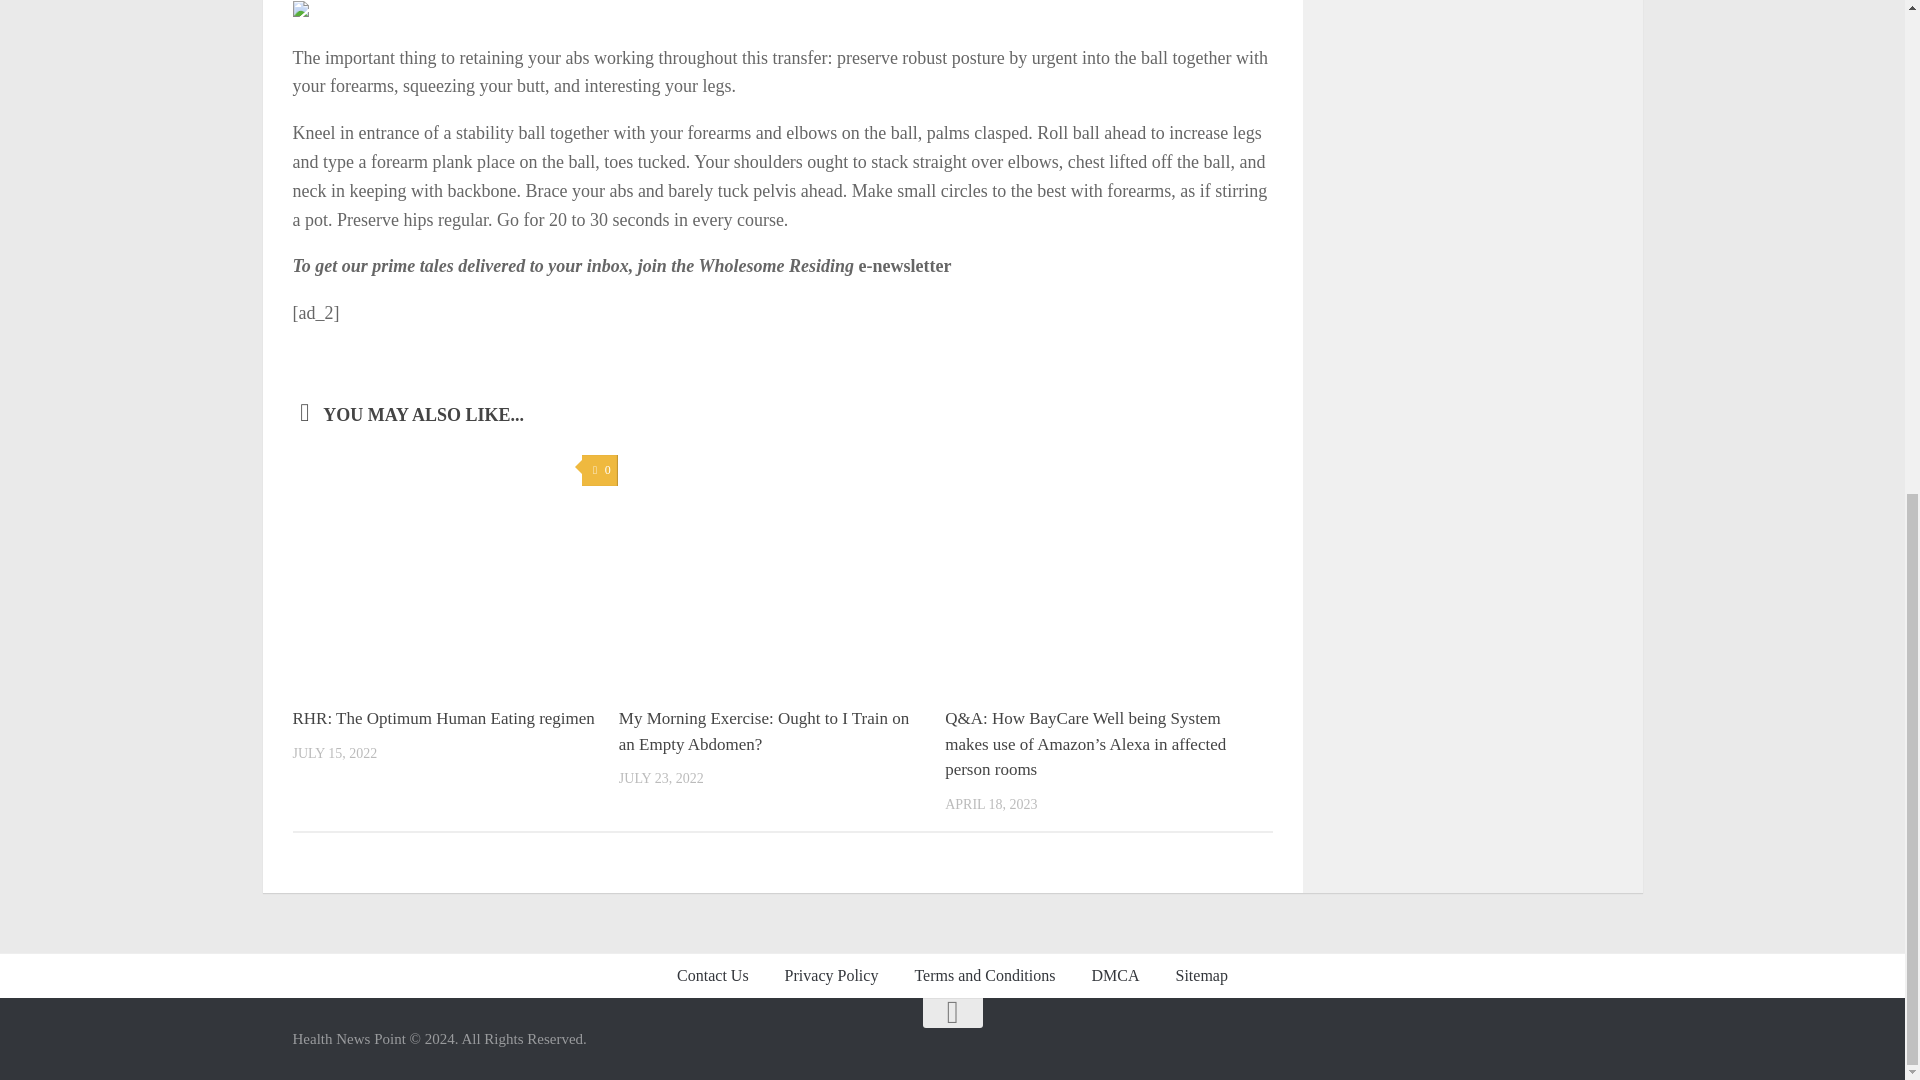 The image size is (1920, 1080). I want to click on My Morning Exercise: Ought to I Train on an Empty Abdomen?, so click(763, 730).